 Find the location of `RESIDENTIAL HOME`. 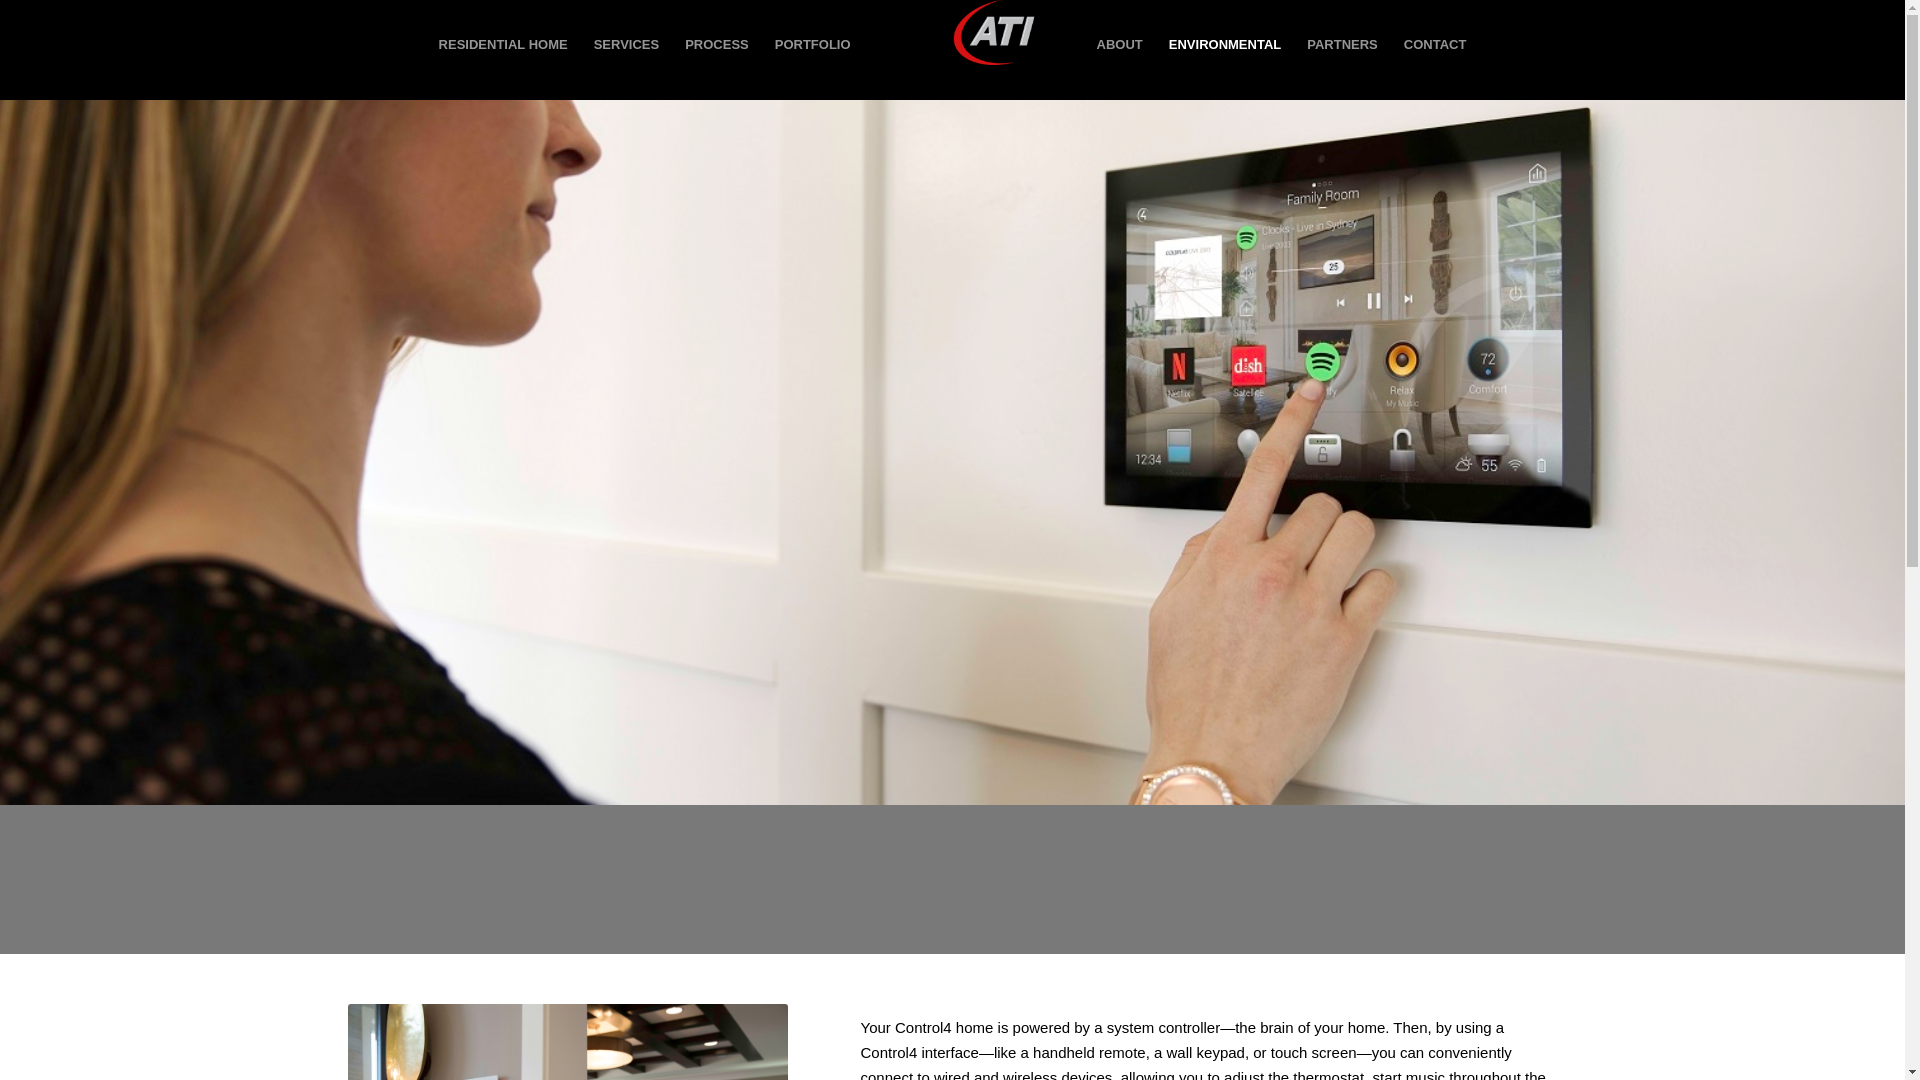

RESIDENTIAL HOME is located at coordinates (504, 45).